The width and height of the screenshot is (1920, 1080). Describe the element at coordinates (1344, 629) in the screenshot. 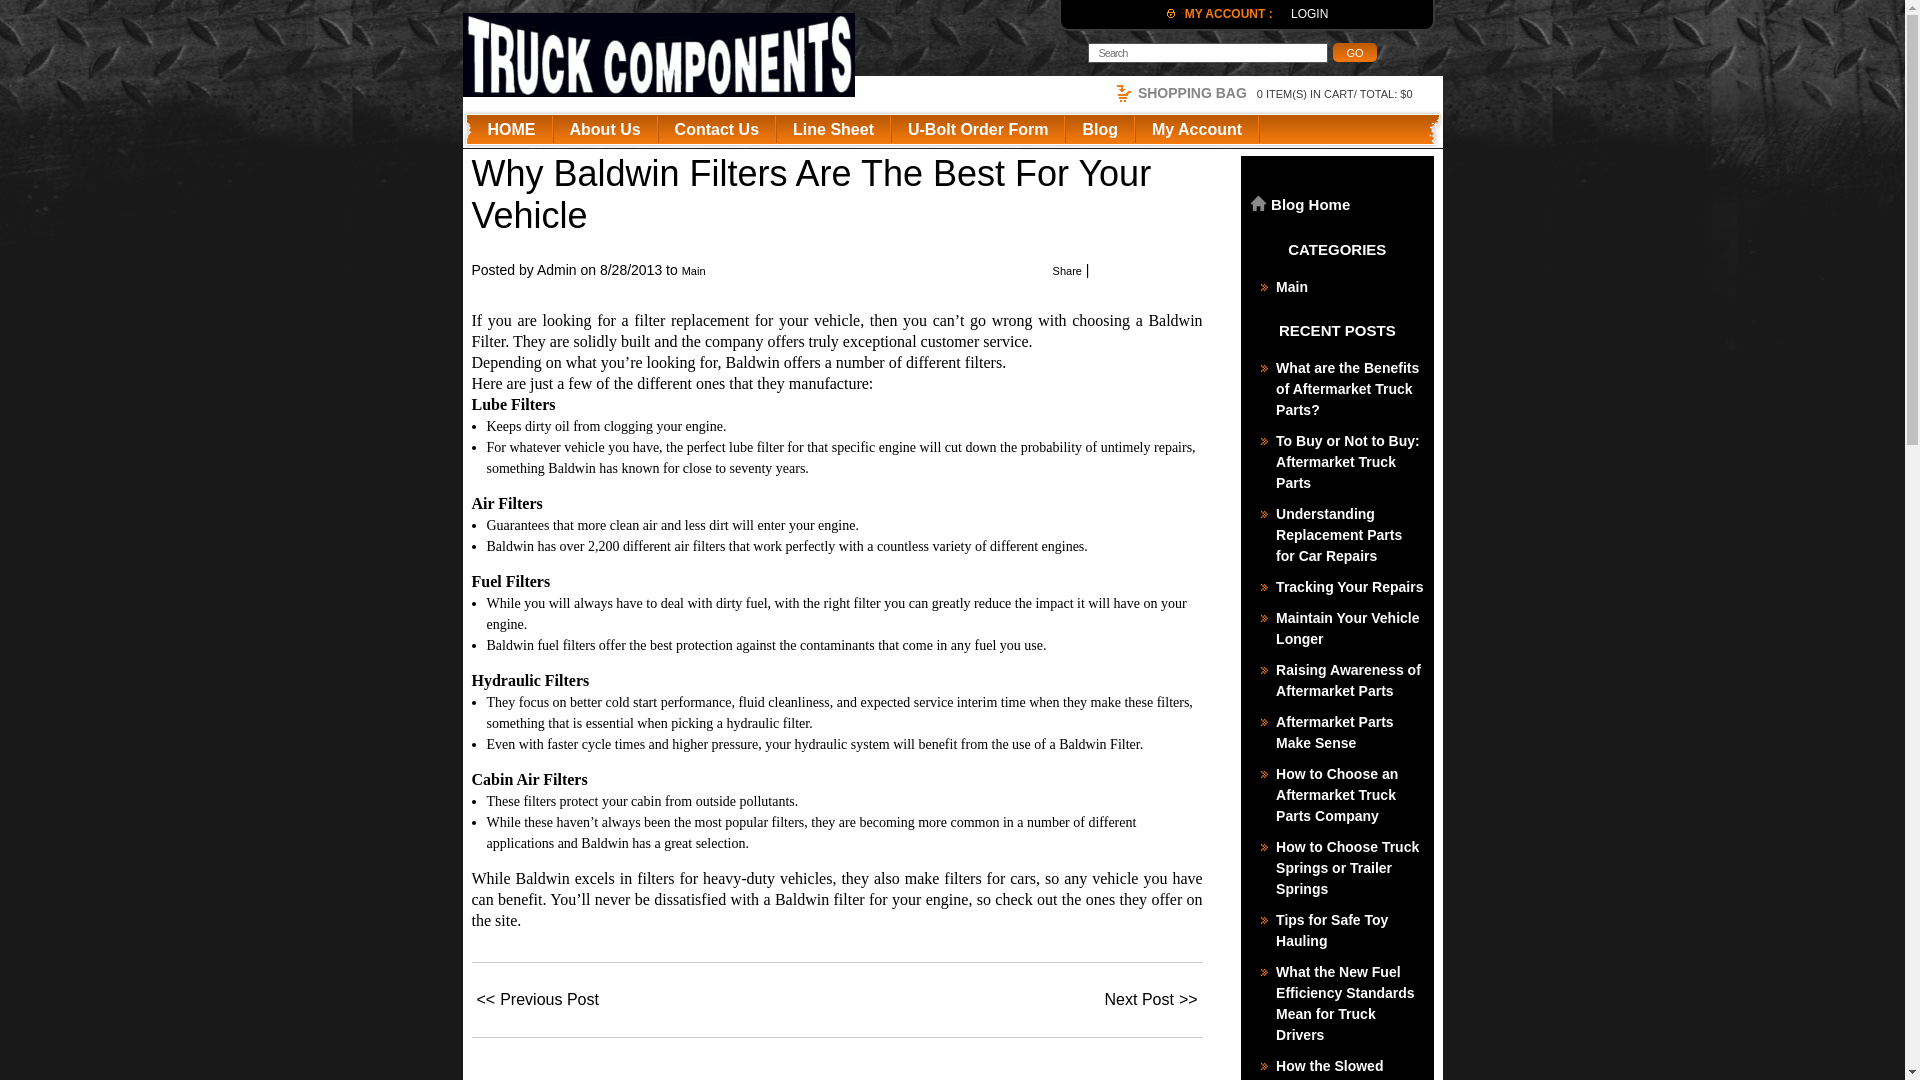

I see `Maintain Your Vehicle Longer` at that location.